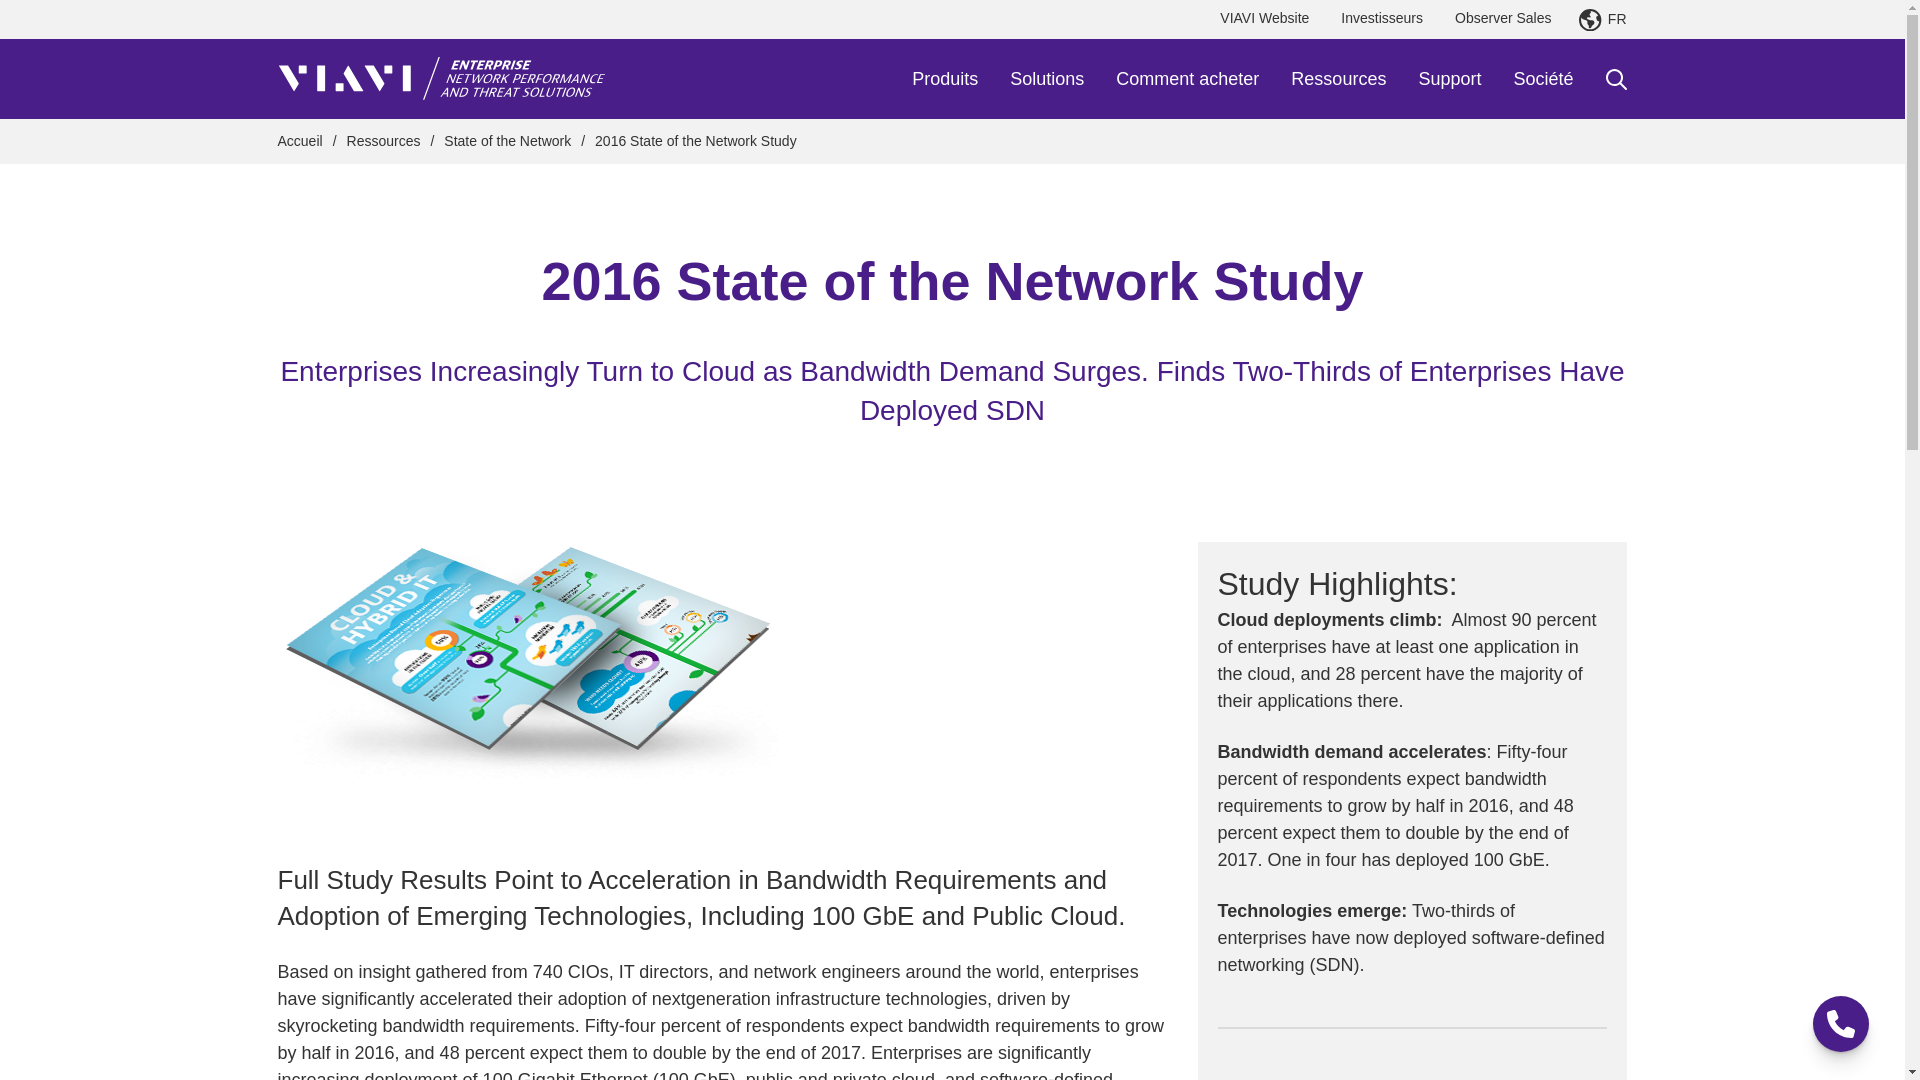  Describe the element at coordinates (1381, 19) in the screenshot. I see `Investisseurs` at that location.